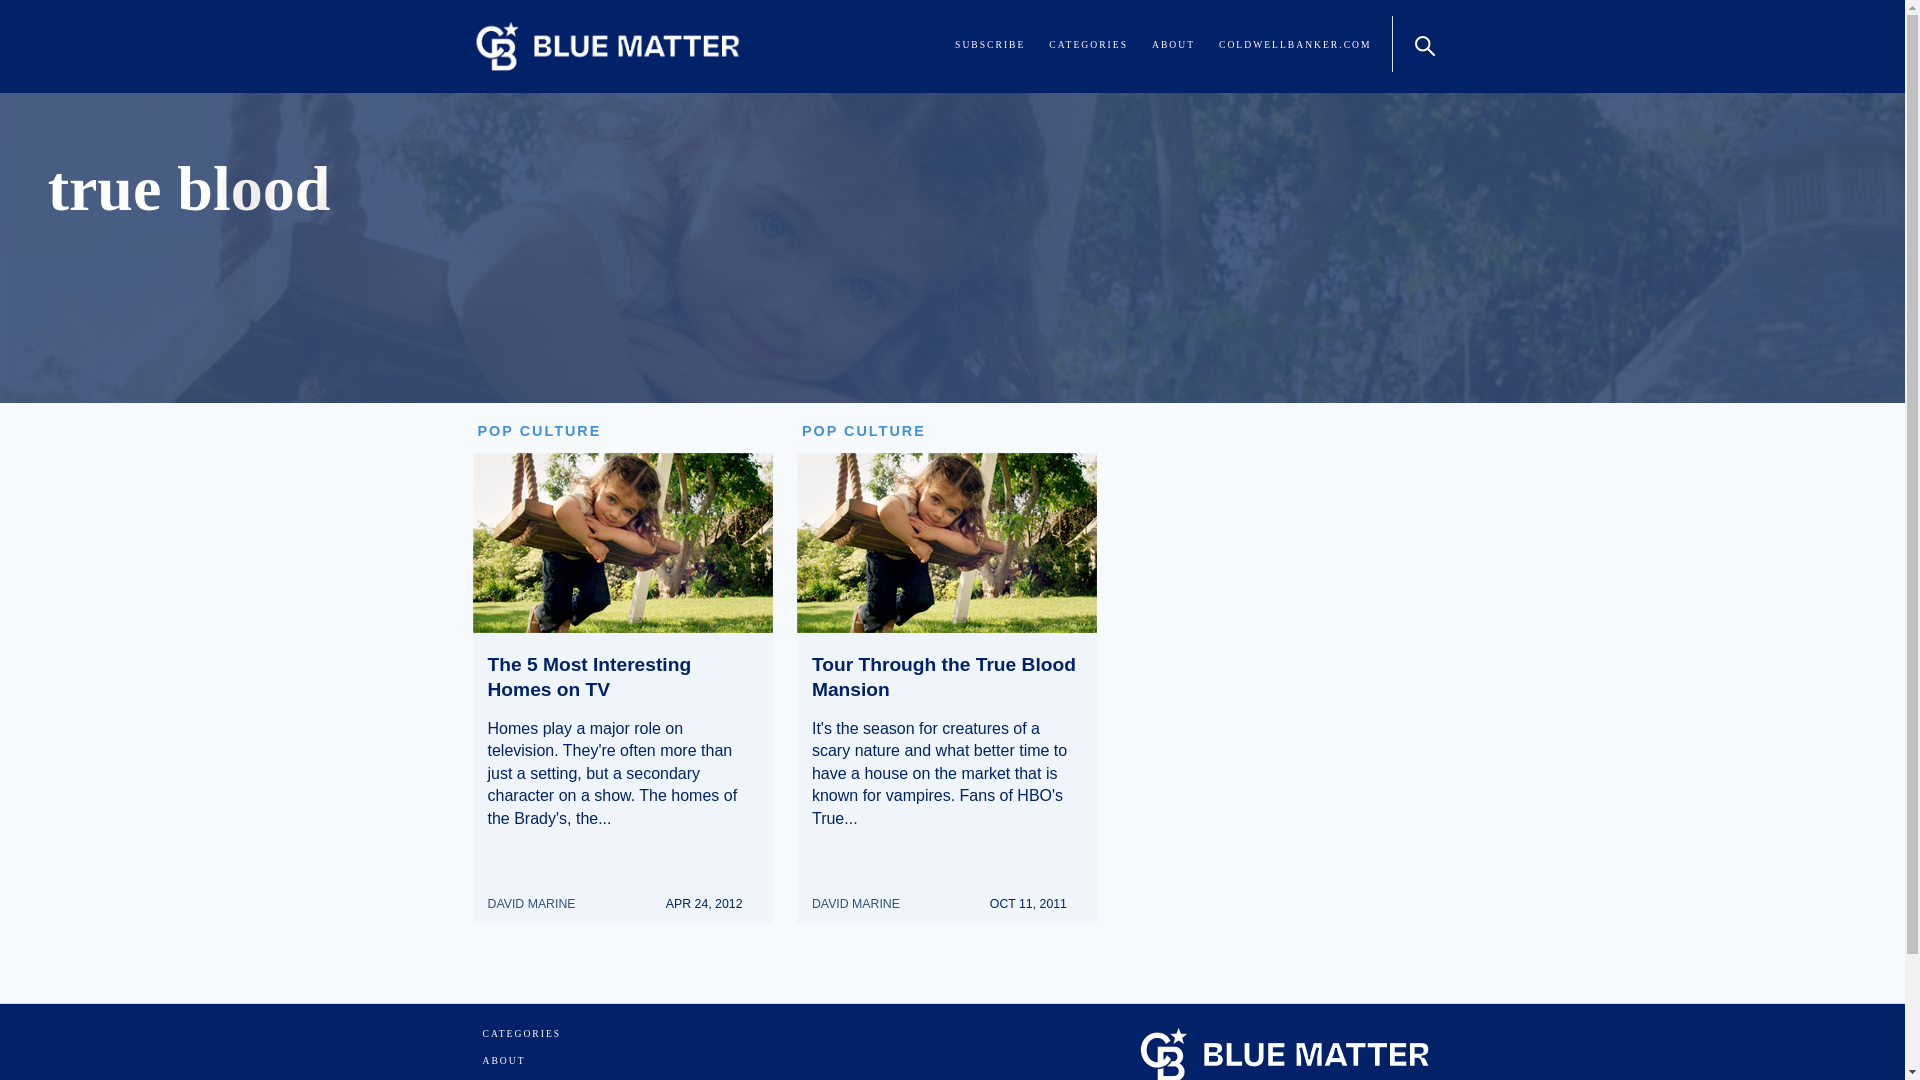 The image size is (1920, 1080). Describe the element at coordinates (520, 1034) in the screenshot. I see `CATEGORIES` at that location.